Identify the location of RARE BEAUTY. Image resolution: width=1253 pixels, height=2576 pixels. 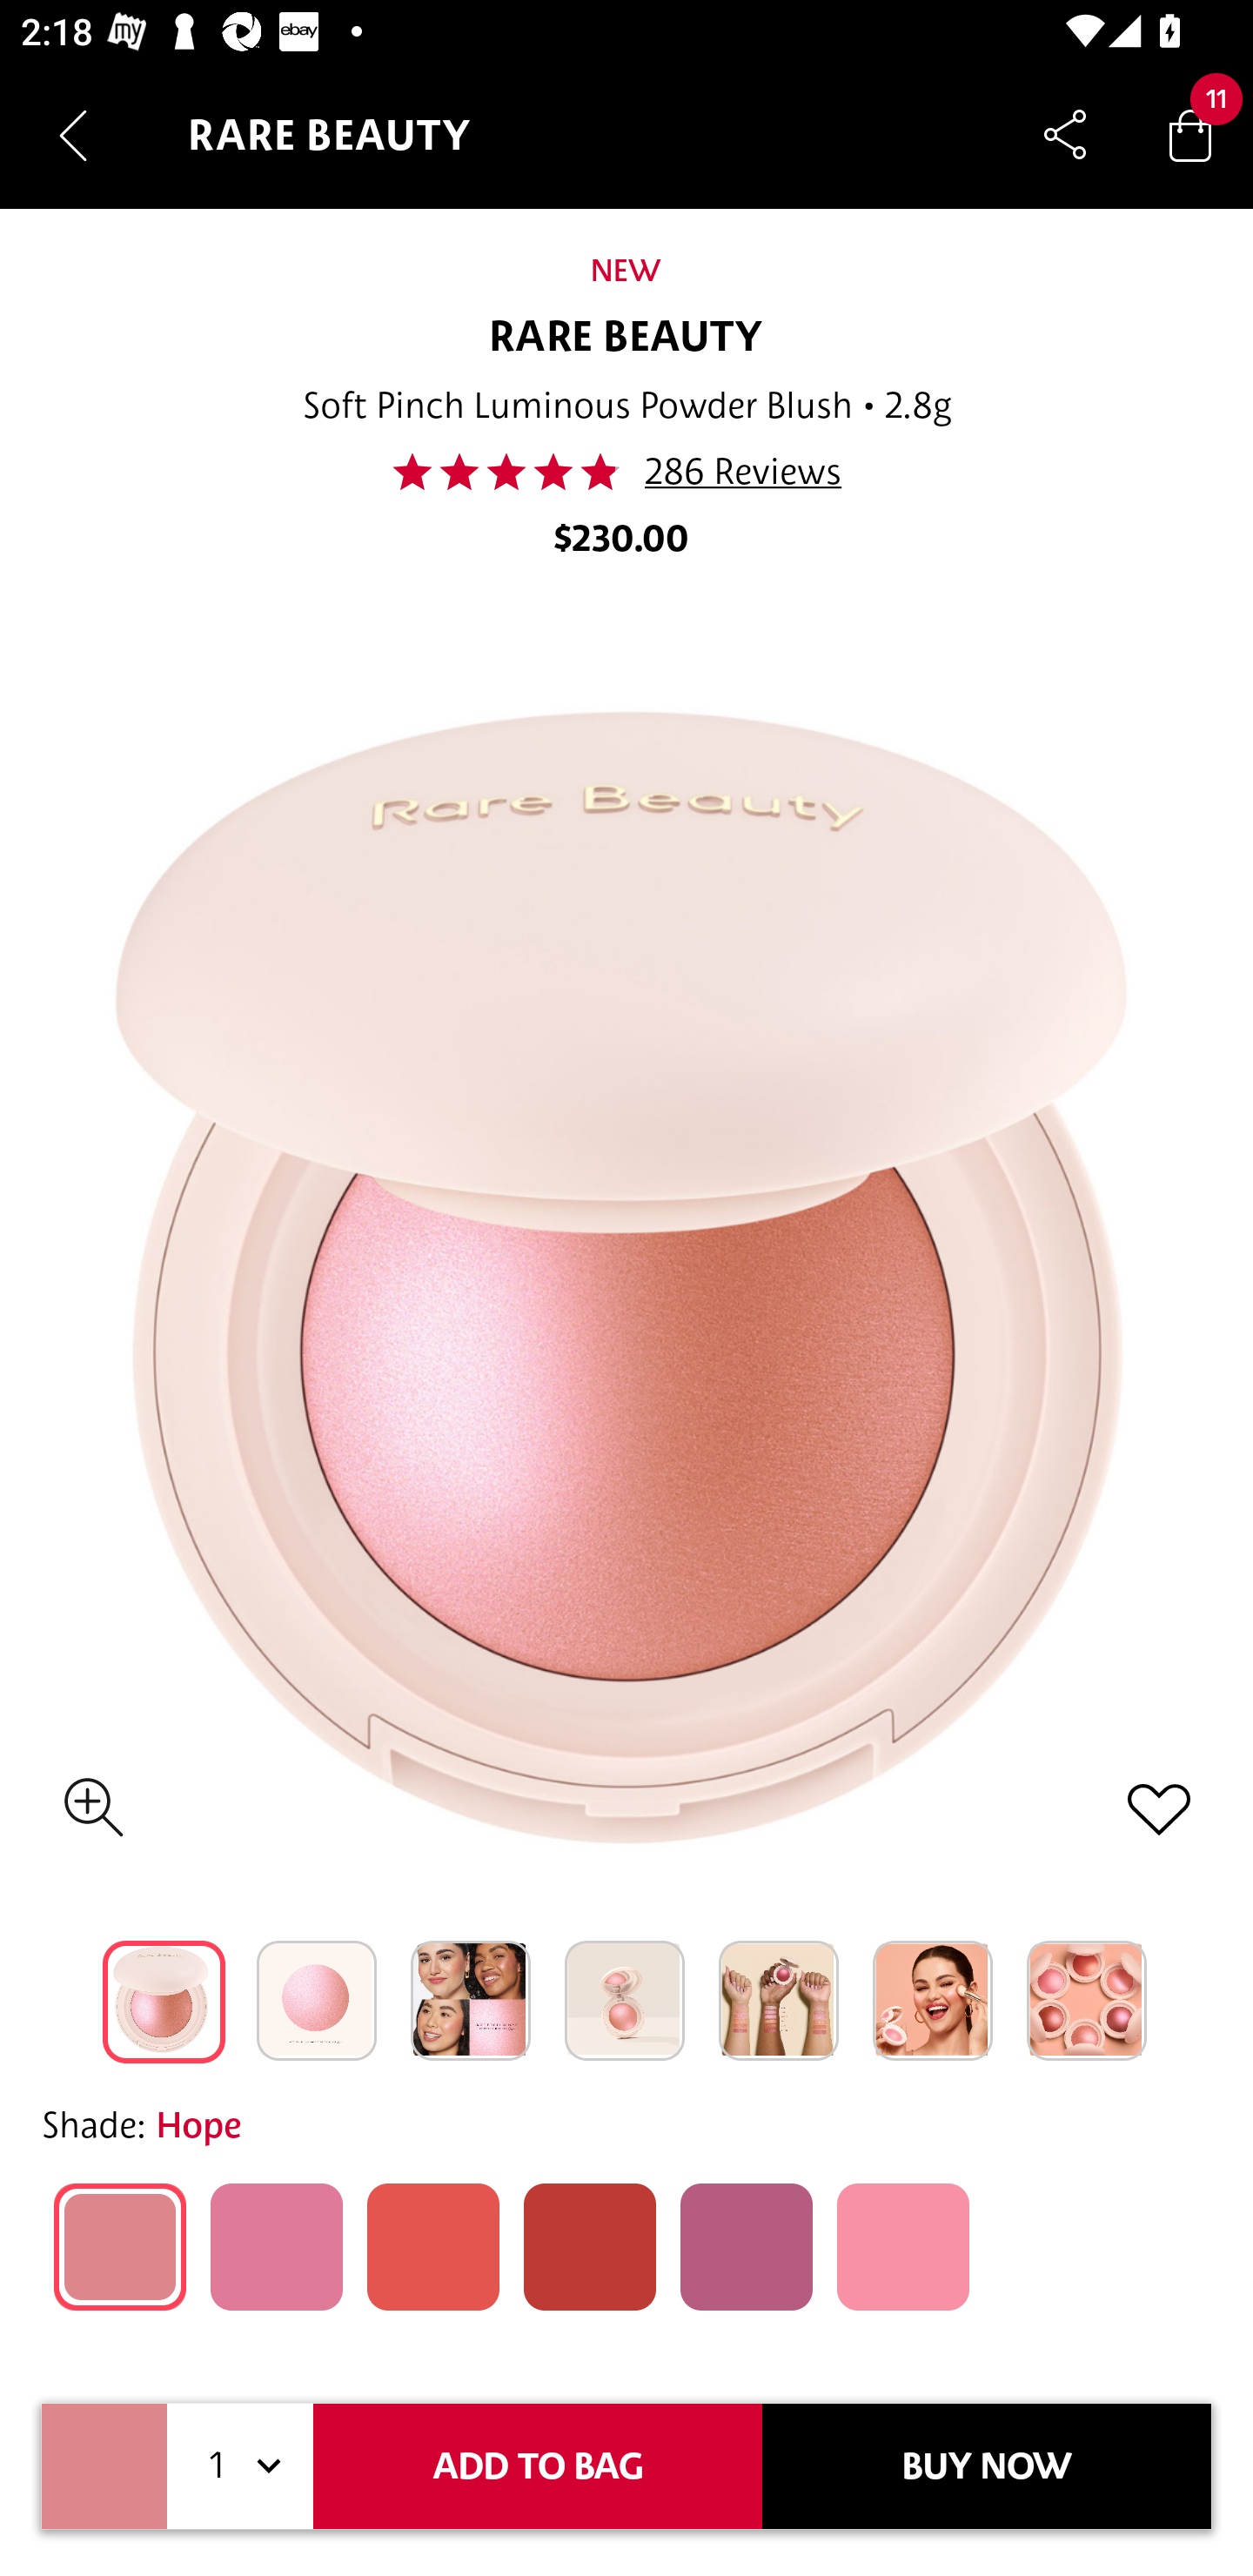
(626, 338).